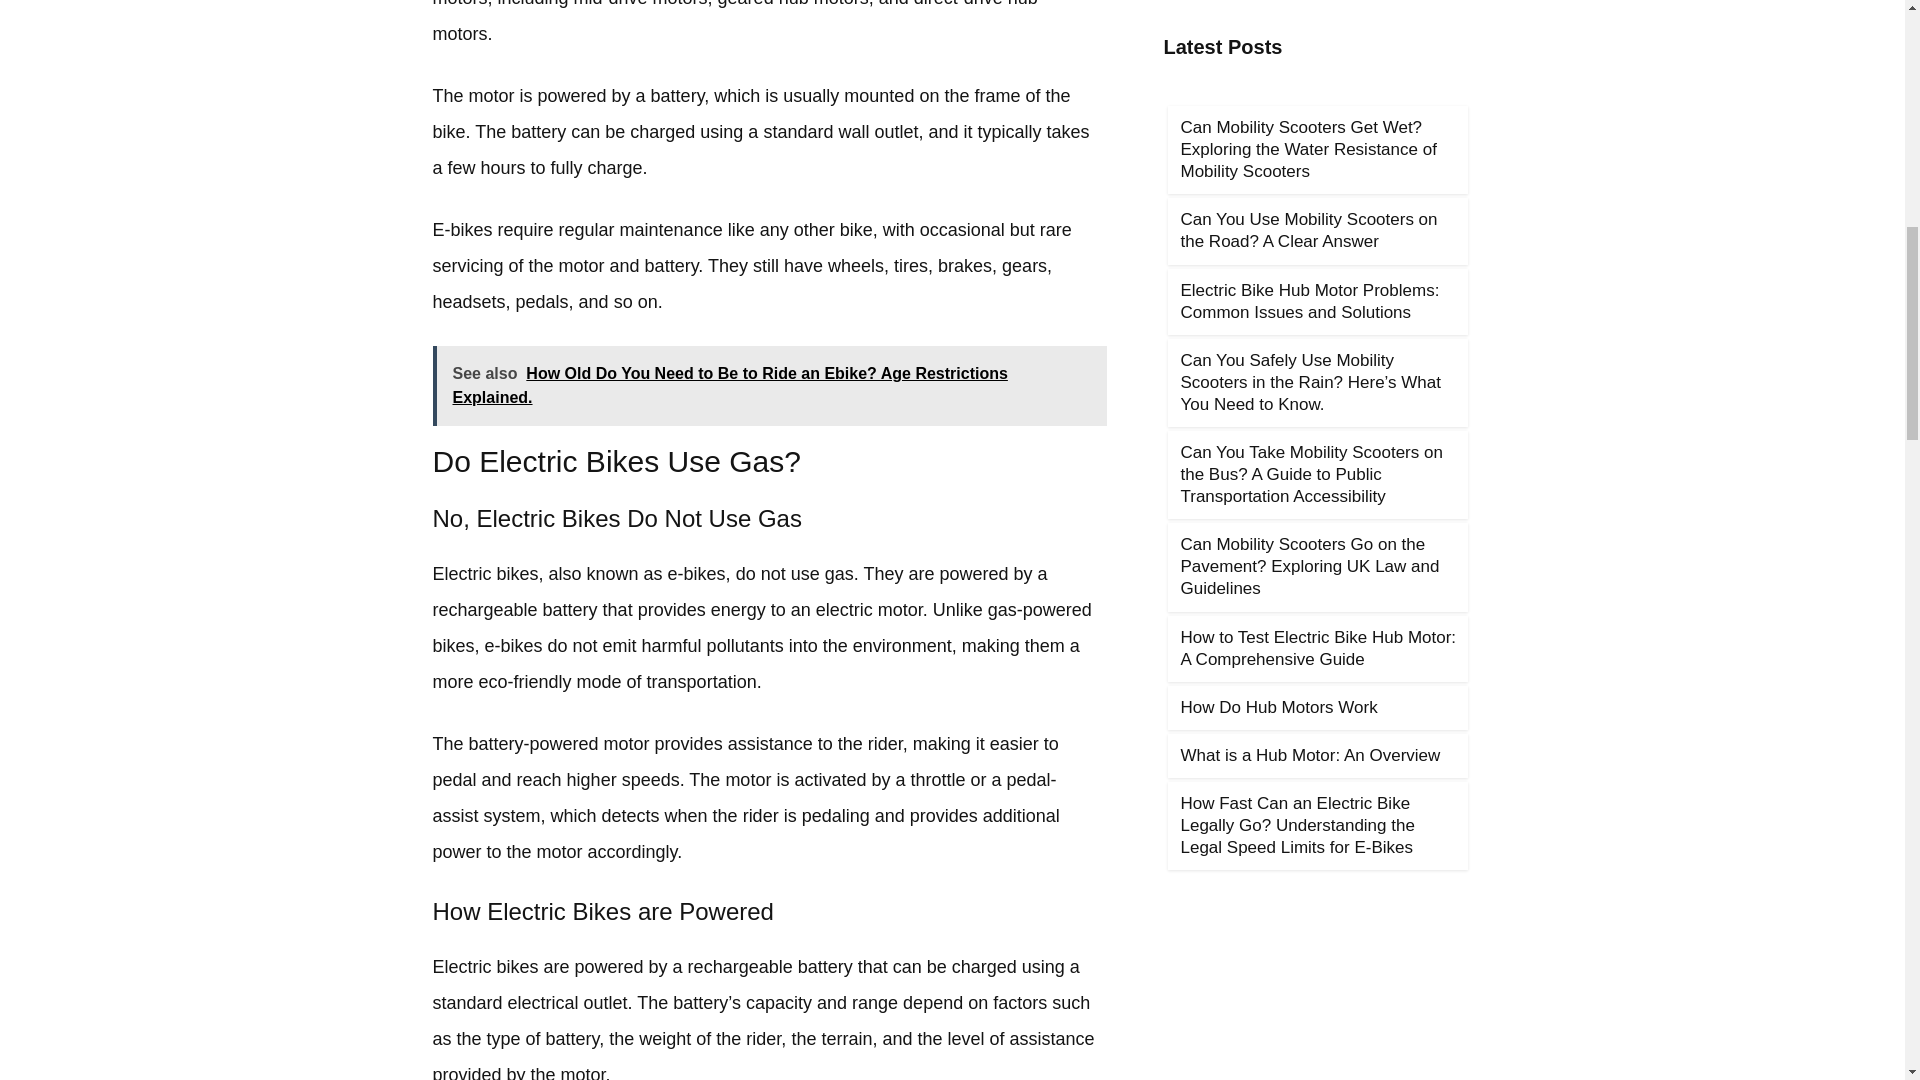 Image resolution: width=1920 pixels, height=1080 pixels. What do you see at coordinates (1318, 648) in the screenshot?
I see `How to Test Electric Bike Hub Motor: A Comprehensive Guide` at bounding box center [1318, 648].